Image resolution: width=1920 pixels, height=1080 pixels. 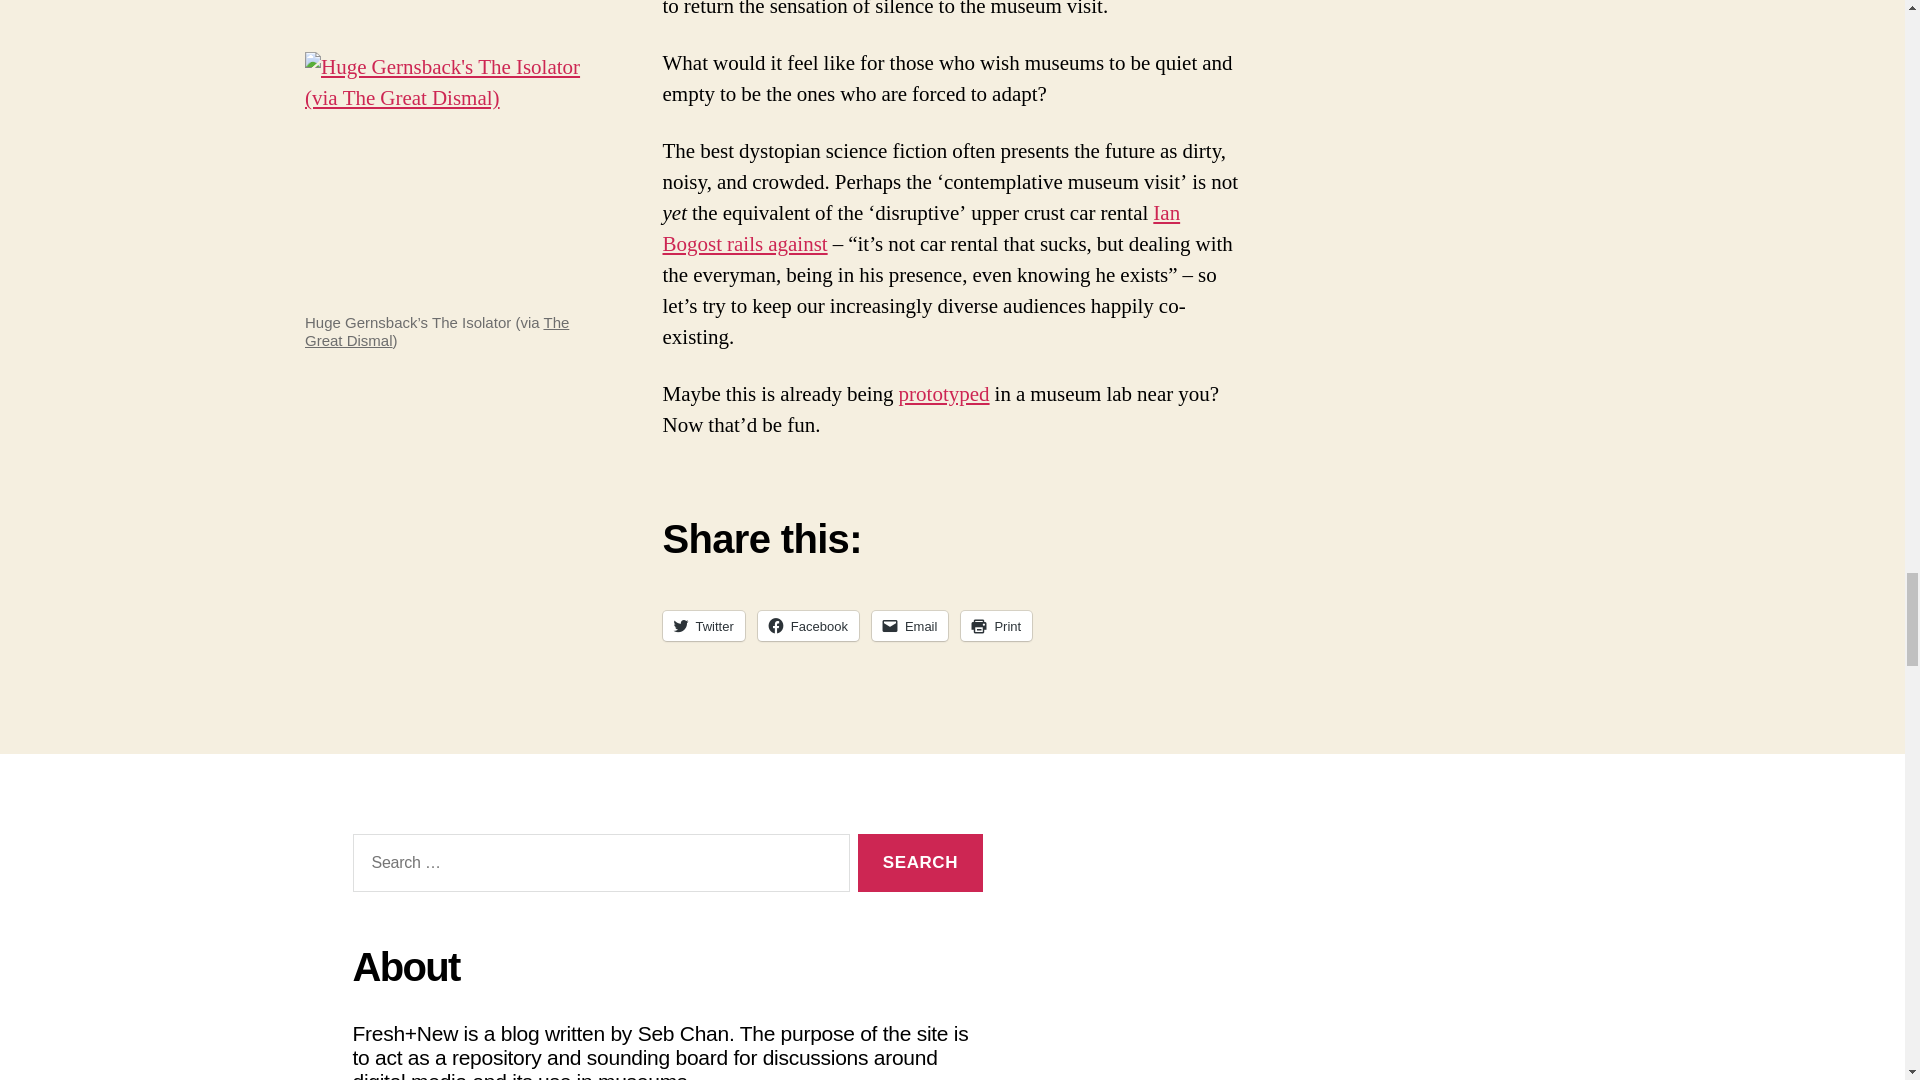 What do you see at coordinates (910, 626) in the screenshot?
I see `Click to email a link to a friend` at bounding box center [910, 626].